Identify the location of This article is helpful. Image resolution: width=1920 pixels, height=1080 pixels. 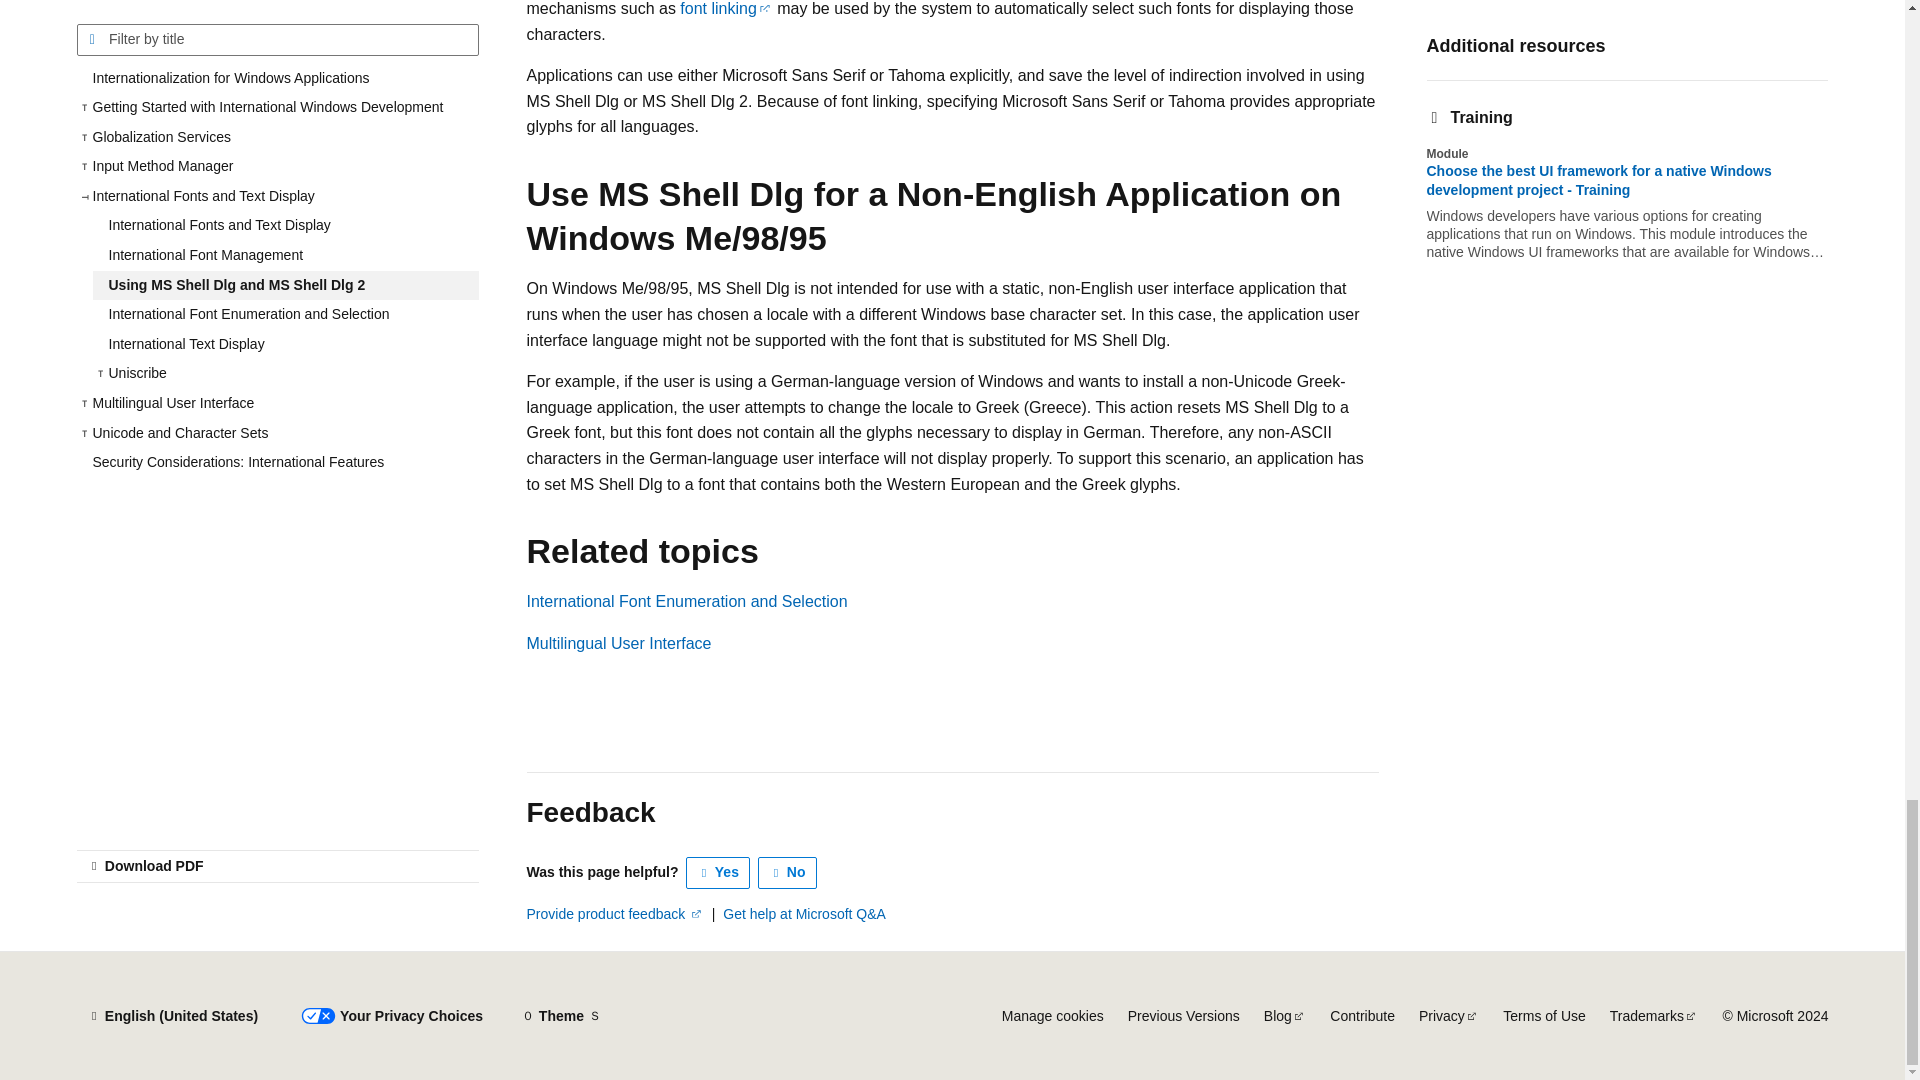
(718, 872).